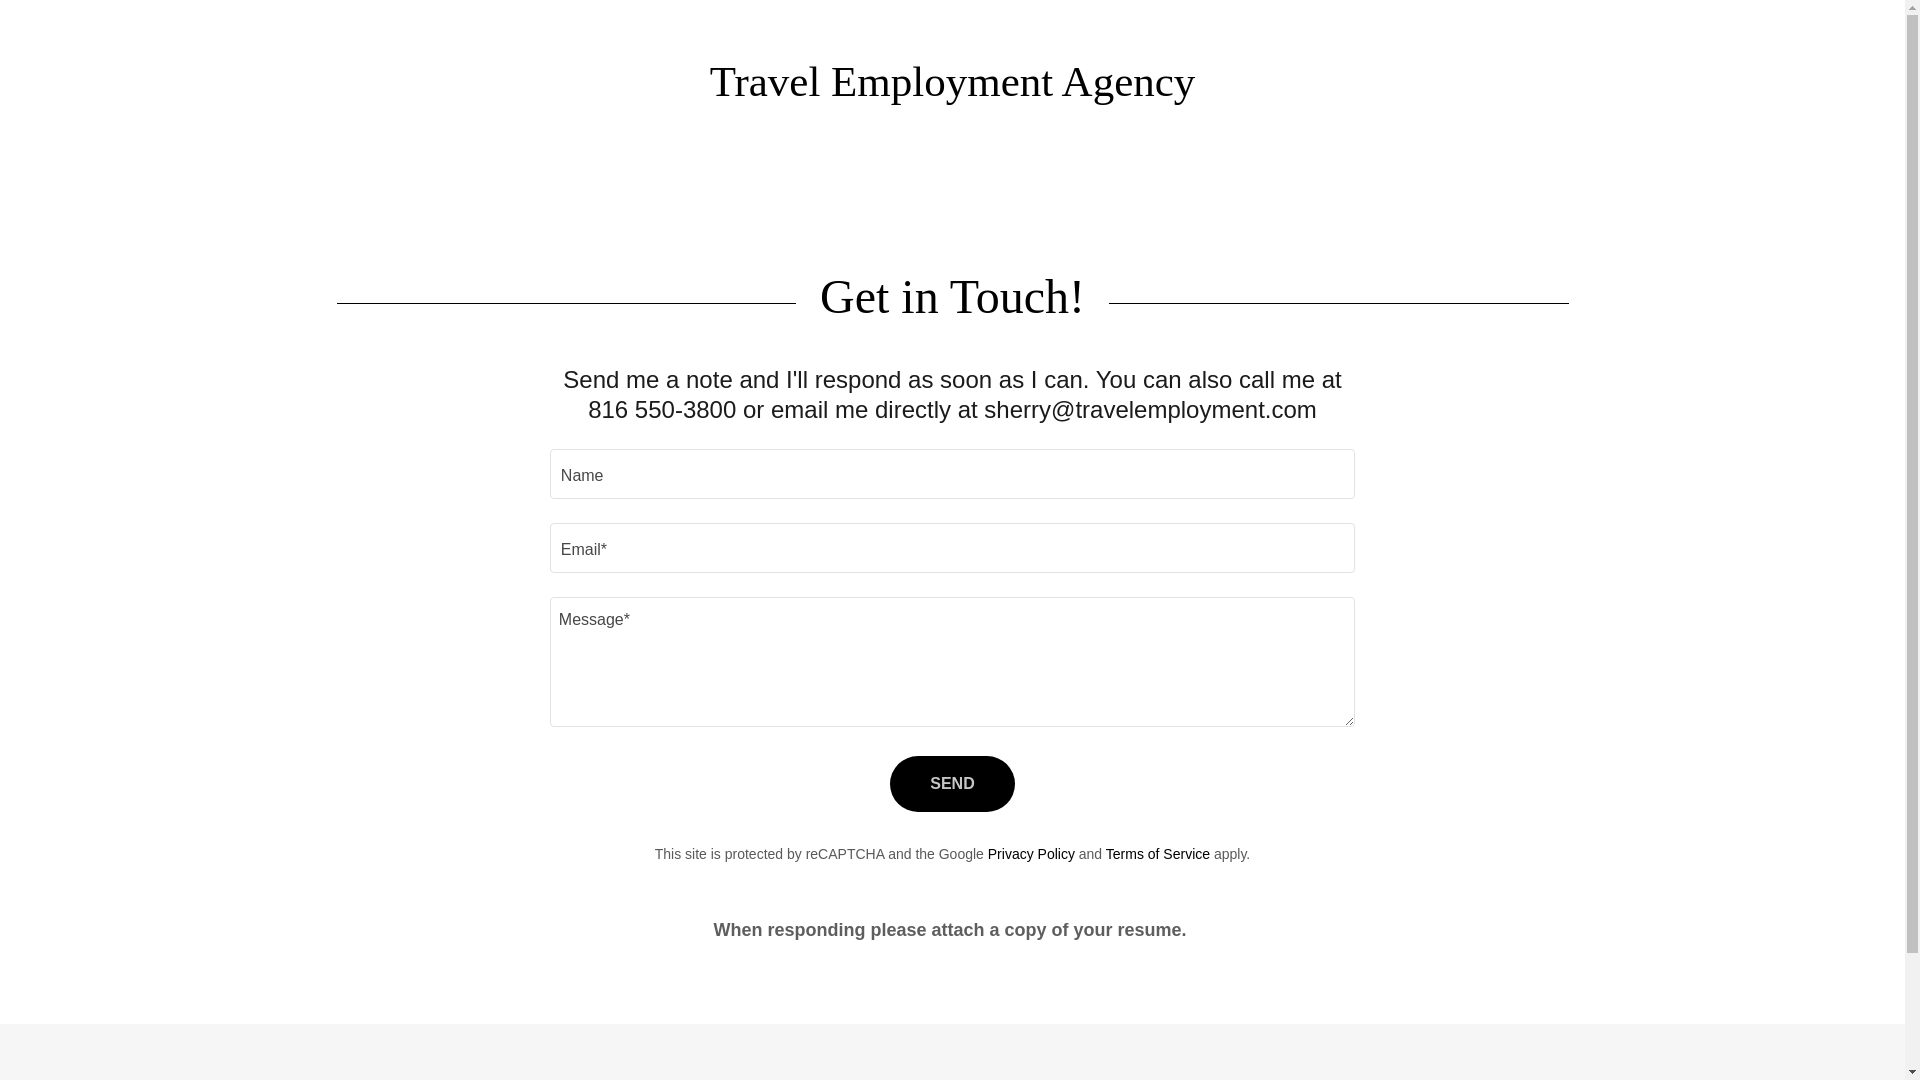 This screenshot has width=1920, height=1080. I want to click on Privacy Policy, so click(1032, 853).